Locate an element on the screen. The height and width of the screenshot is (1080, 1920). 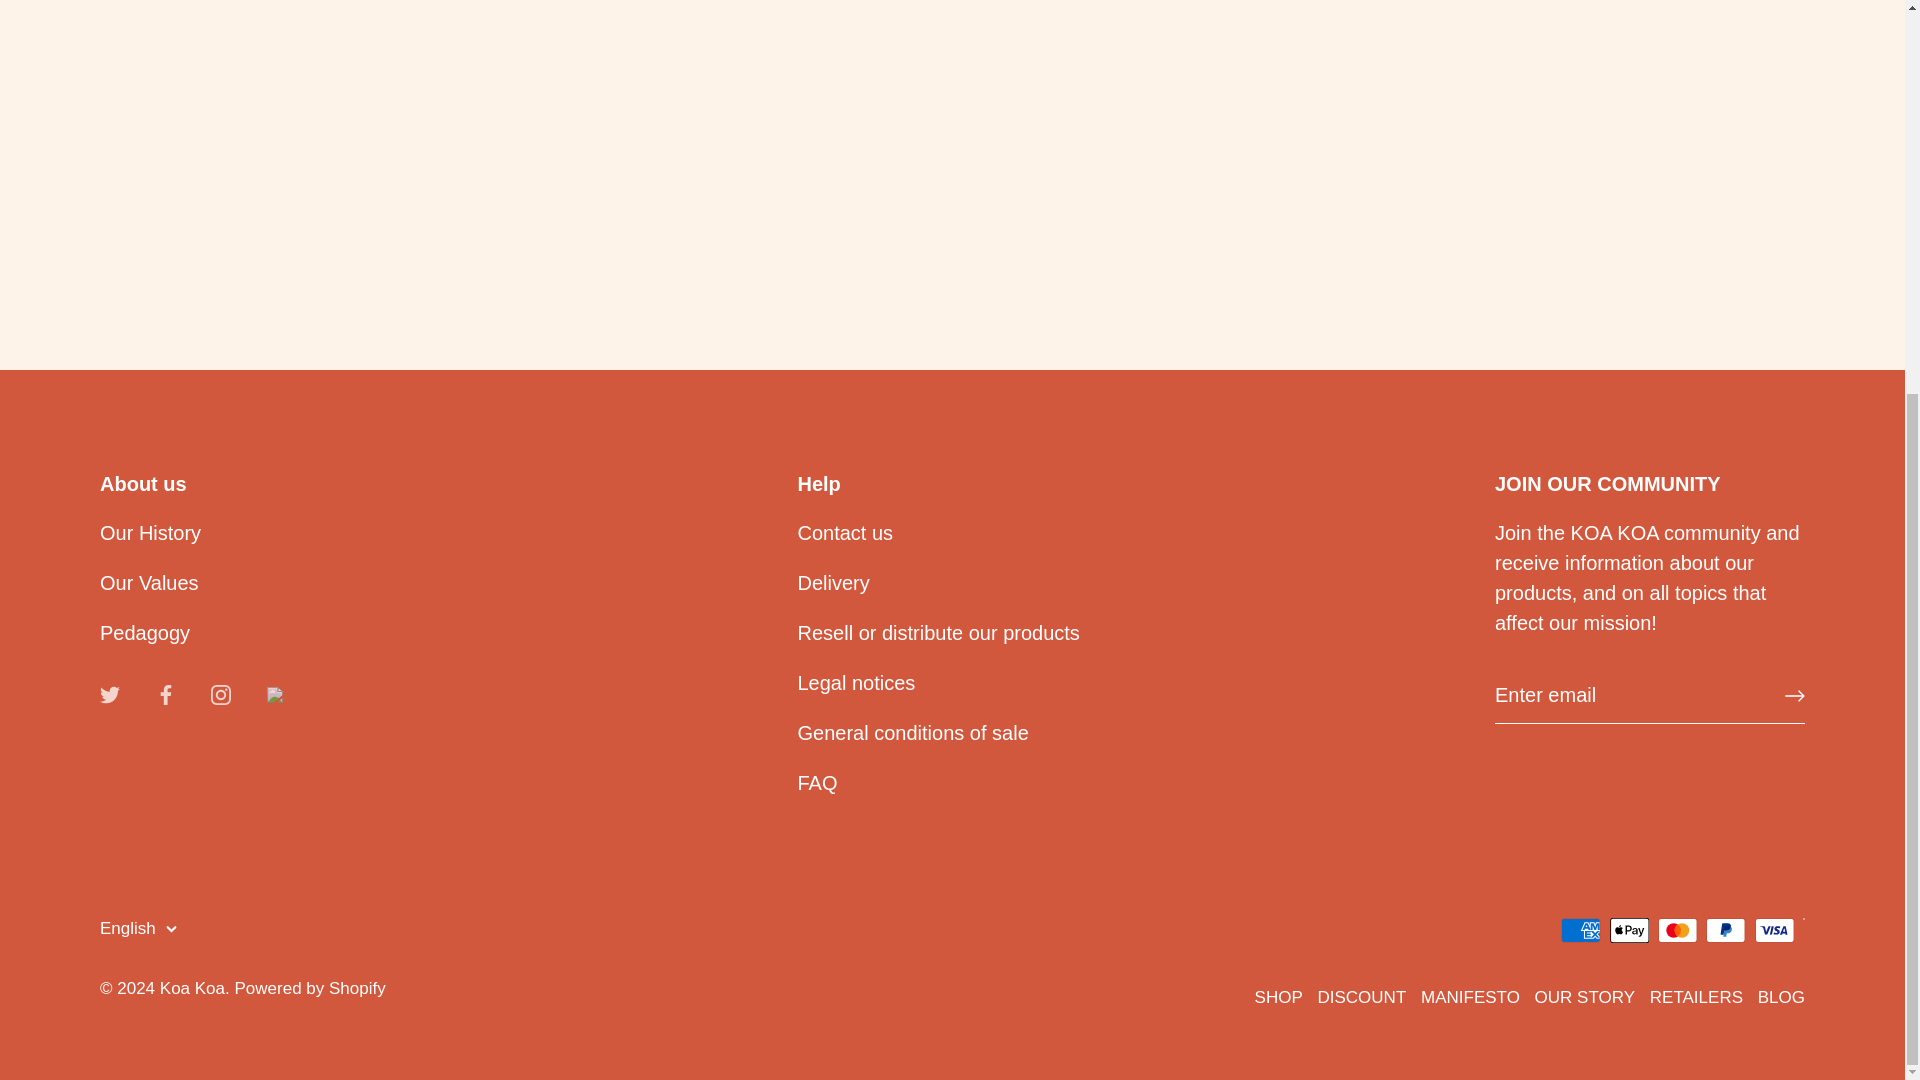
Twitter is located at coordinates (109, 692).